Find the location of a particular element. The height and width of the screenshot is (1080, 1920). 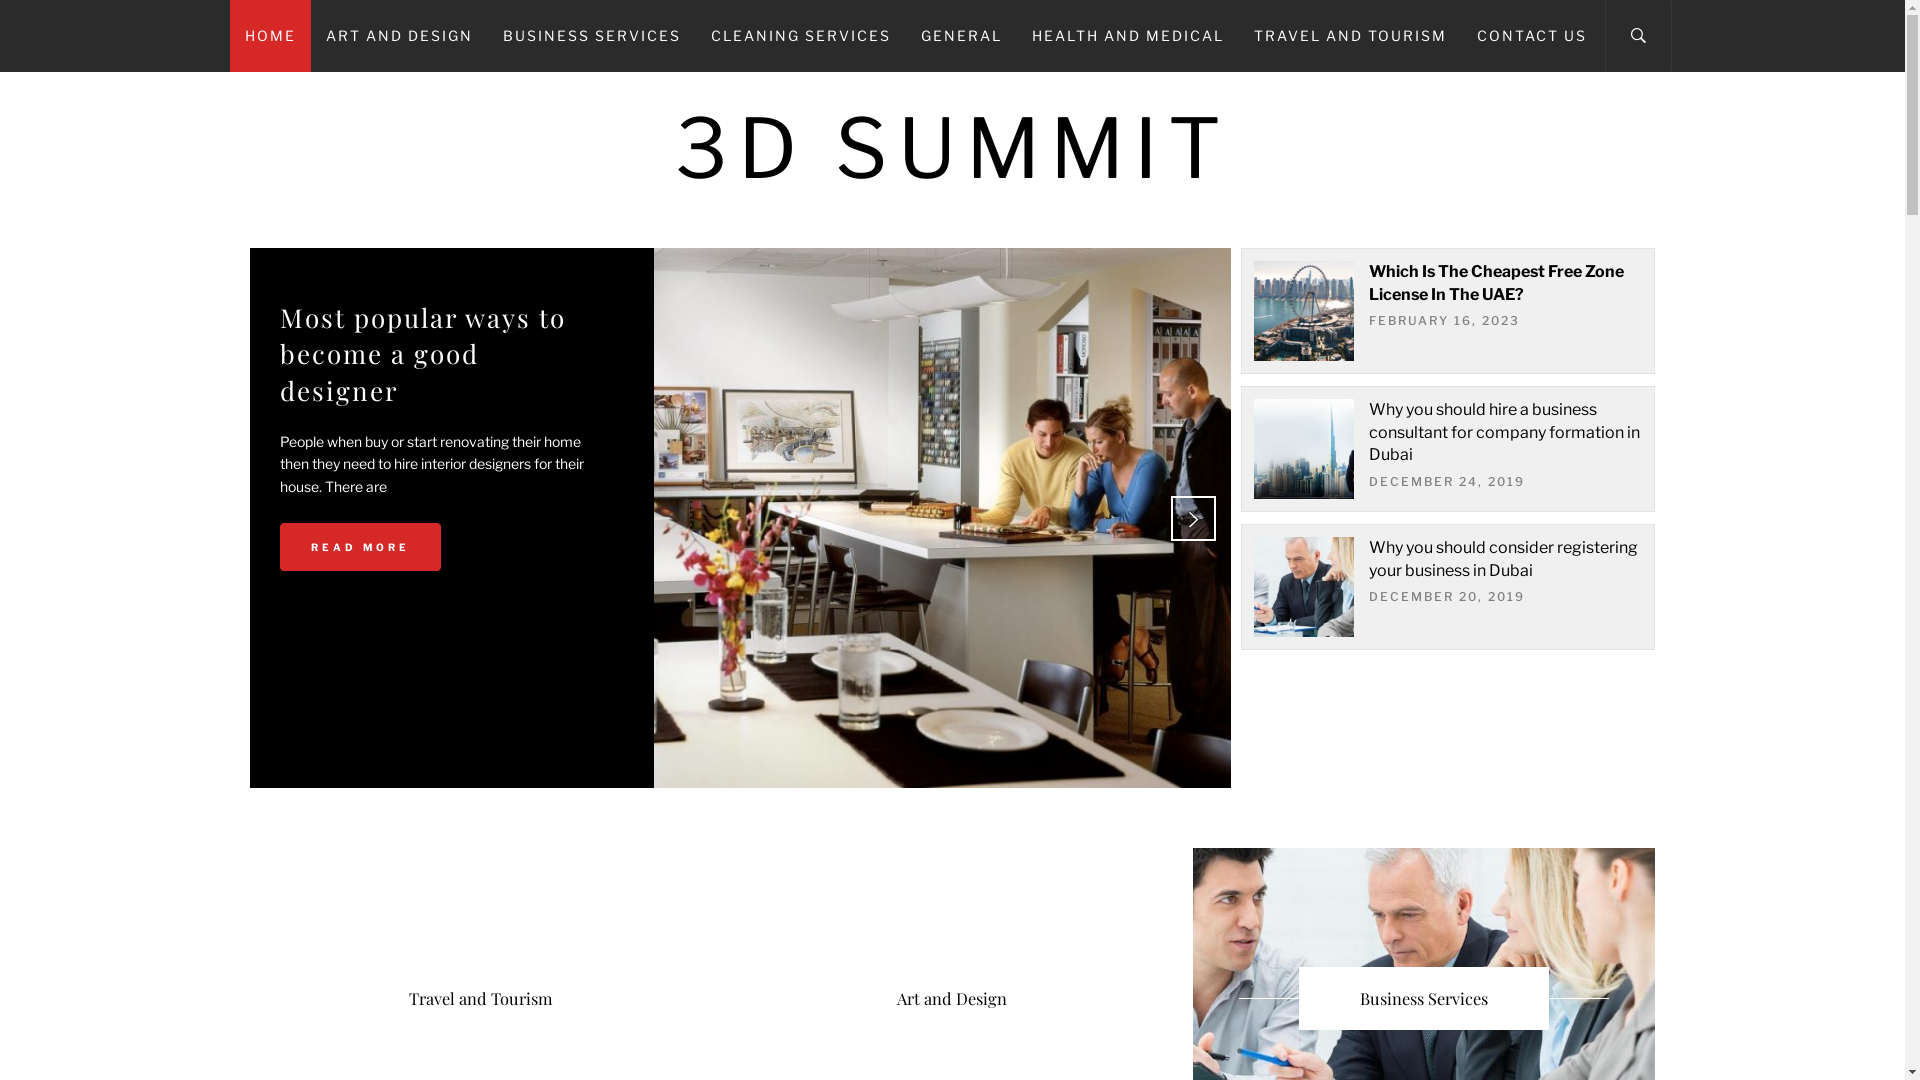

GENERAL is located at coordinates (962, 36).